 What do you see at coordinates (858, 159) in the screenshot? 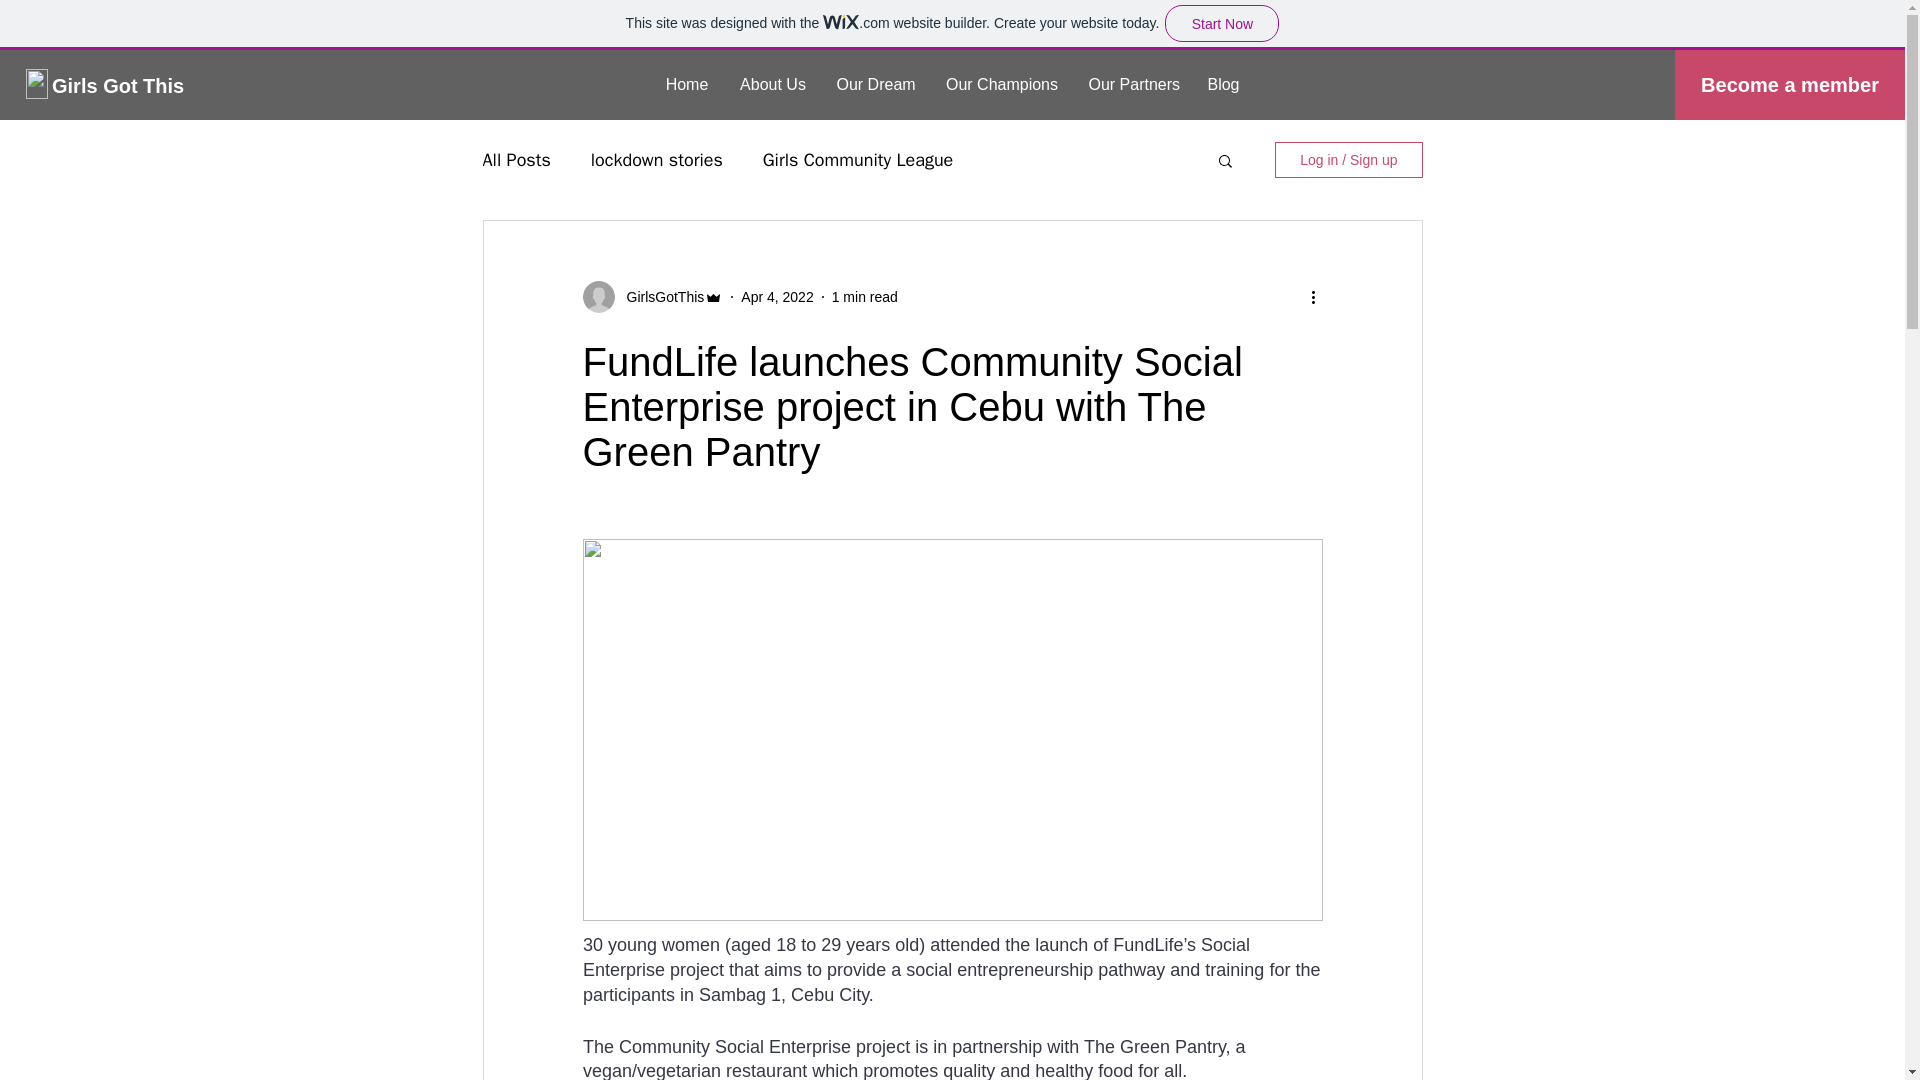
I see `Girls Community League` at bounding box center [858, 159].